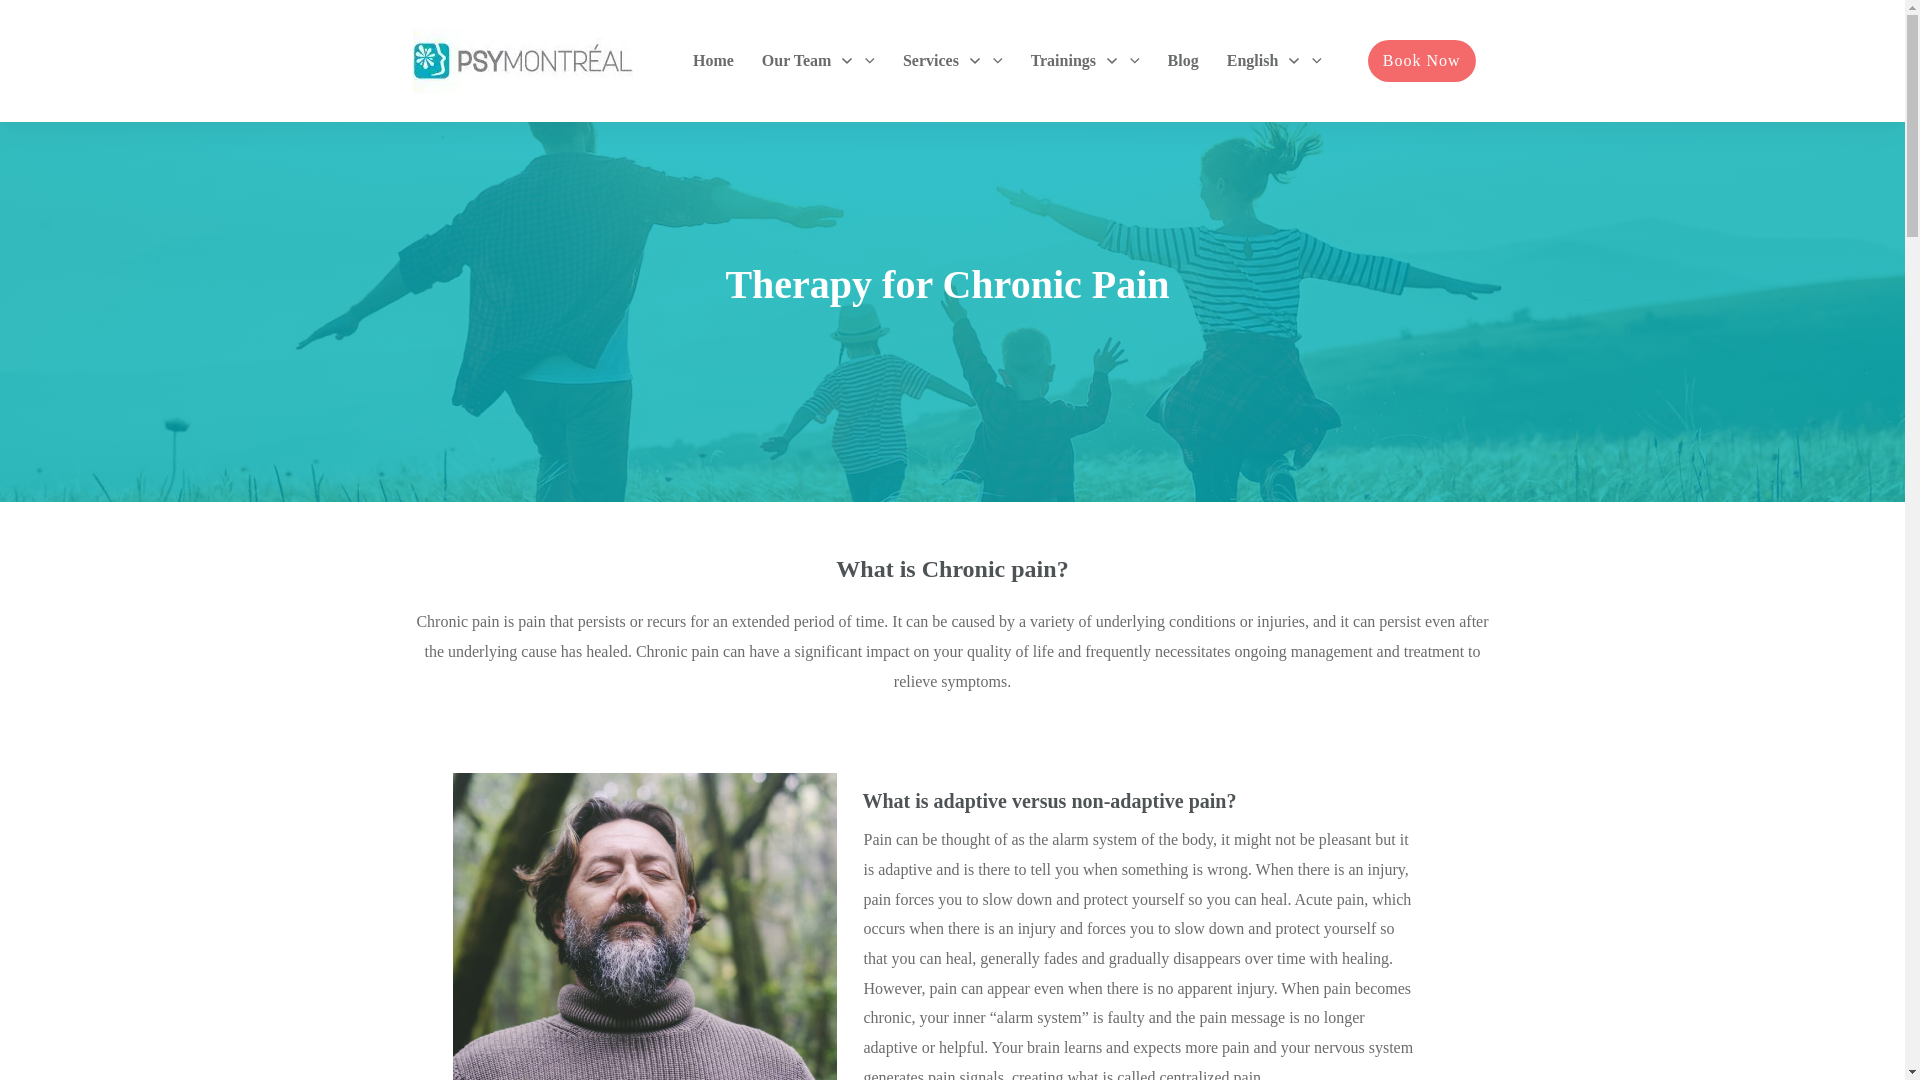 This screenshot has height=1080, width=1920. What do you see at coordinates (818, 60) in the screenshot?
I see `Our Team` at bounding box center [818, 60].